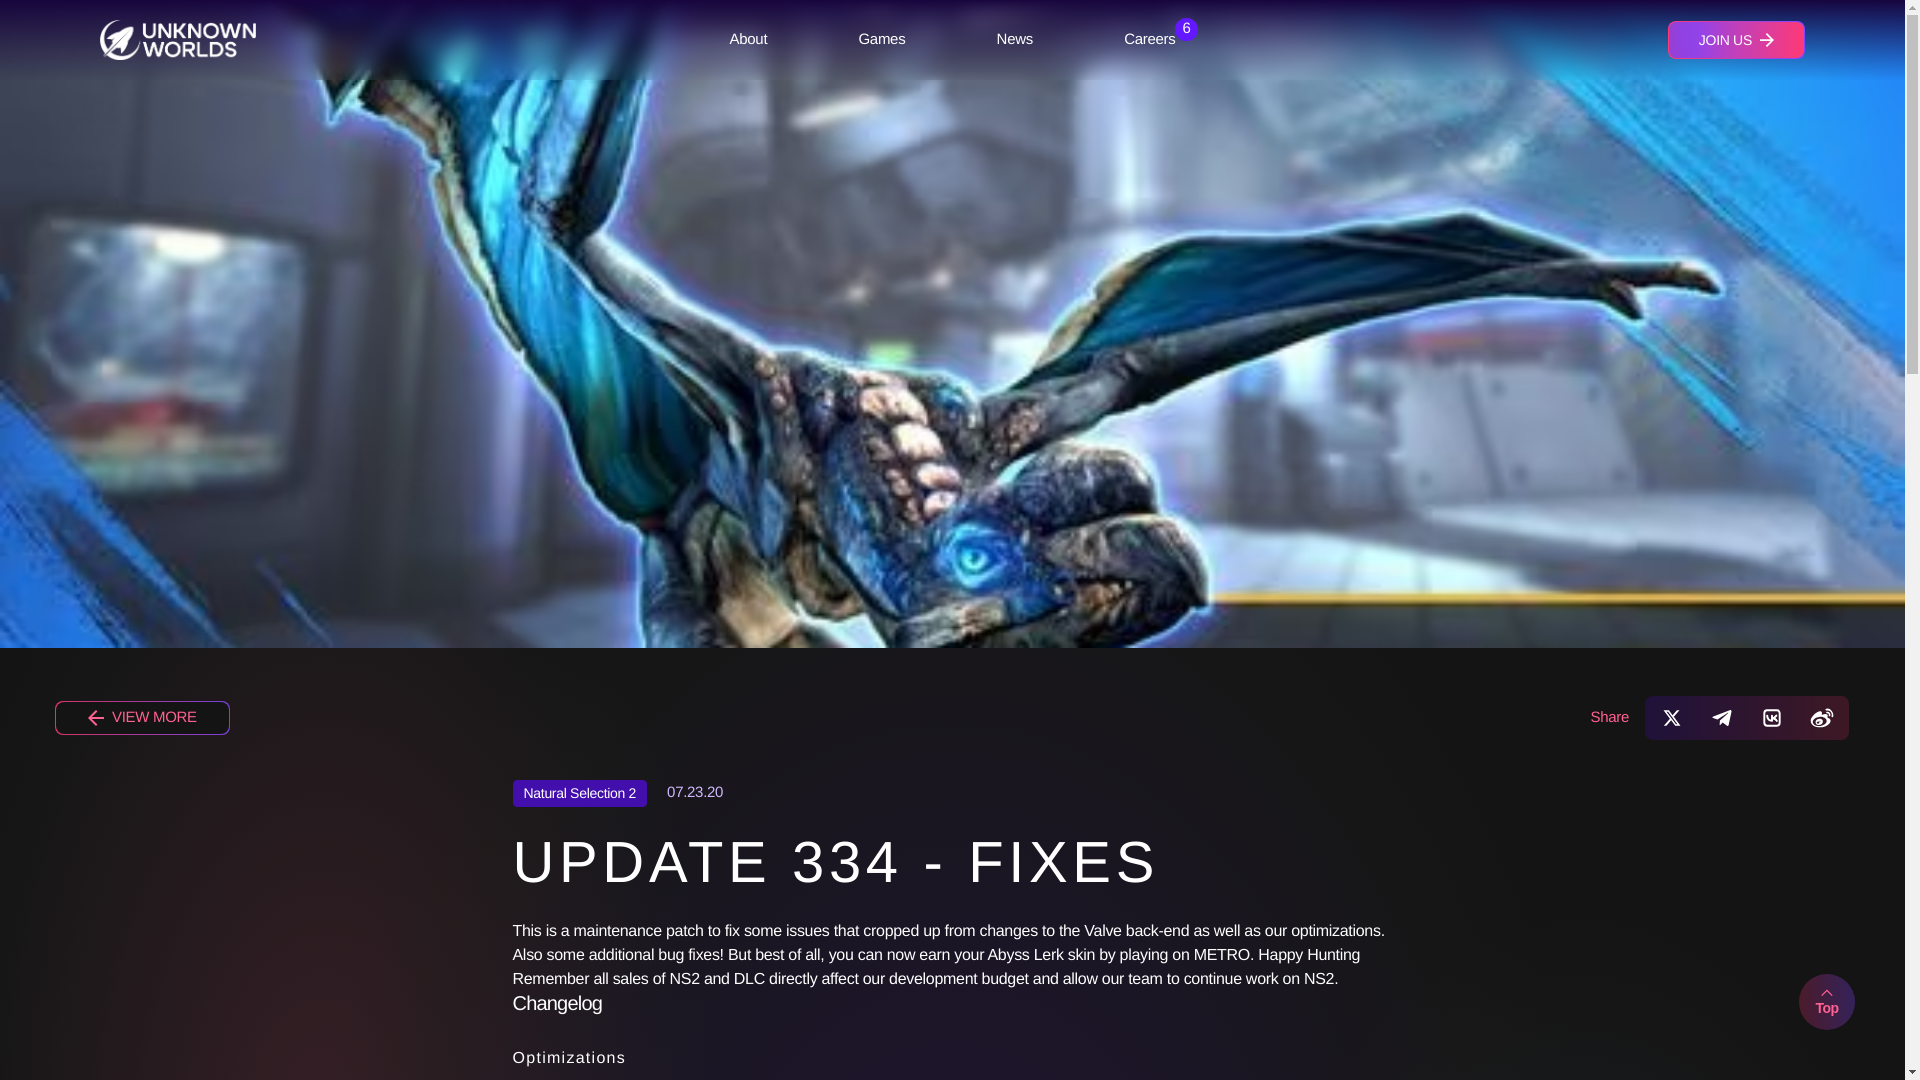 This screenshot has height=1080, width=1920. I want to click on VKontakte, so click(1772, 718).